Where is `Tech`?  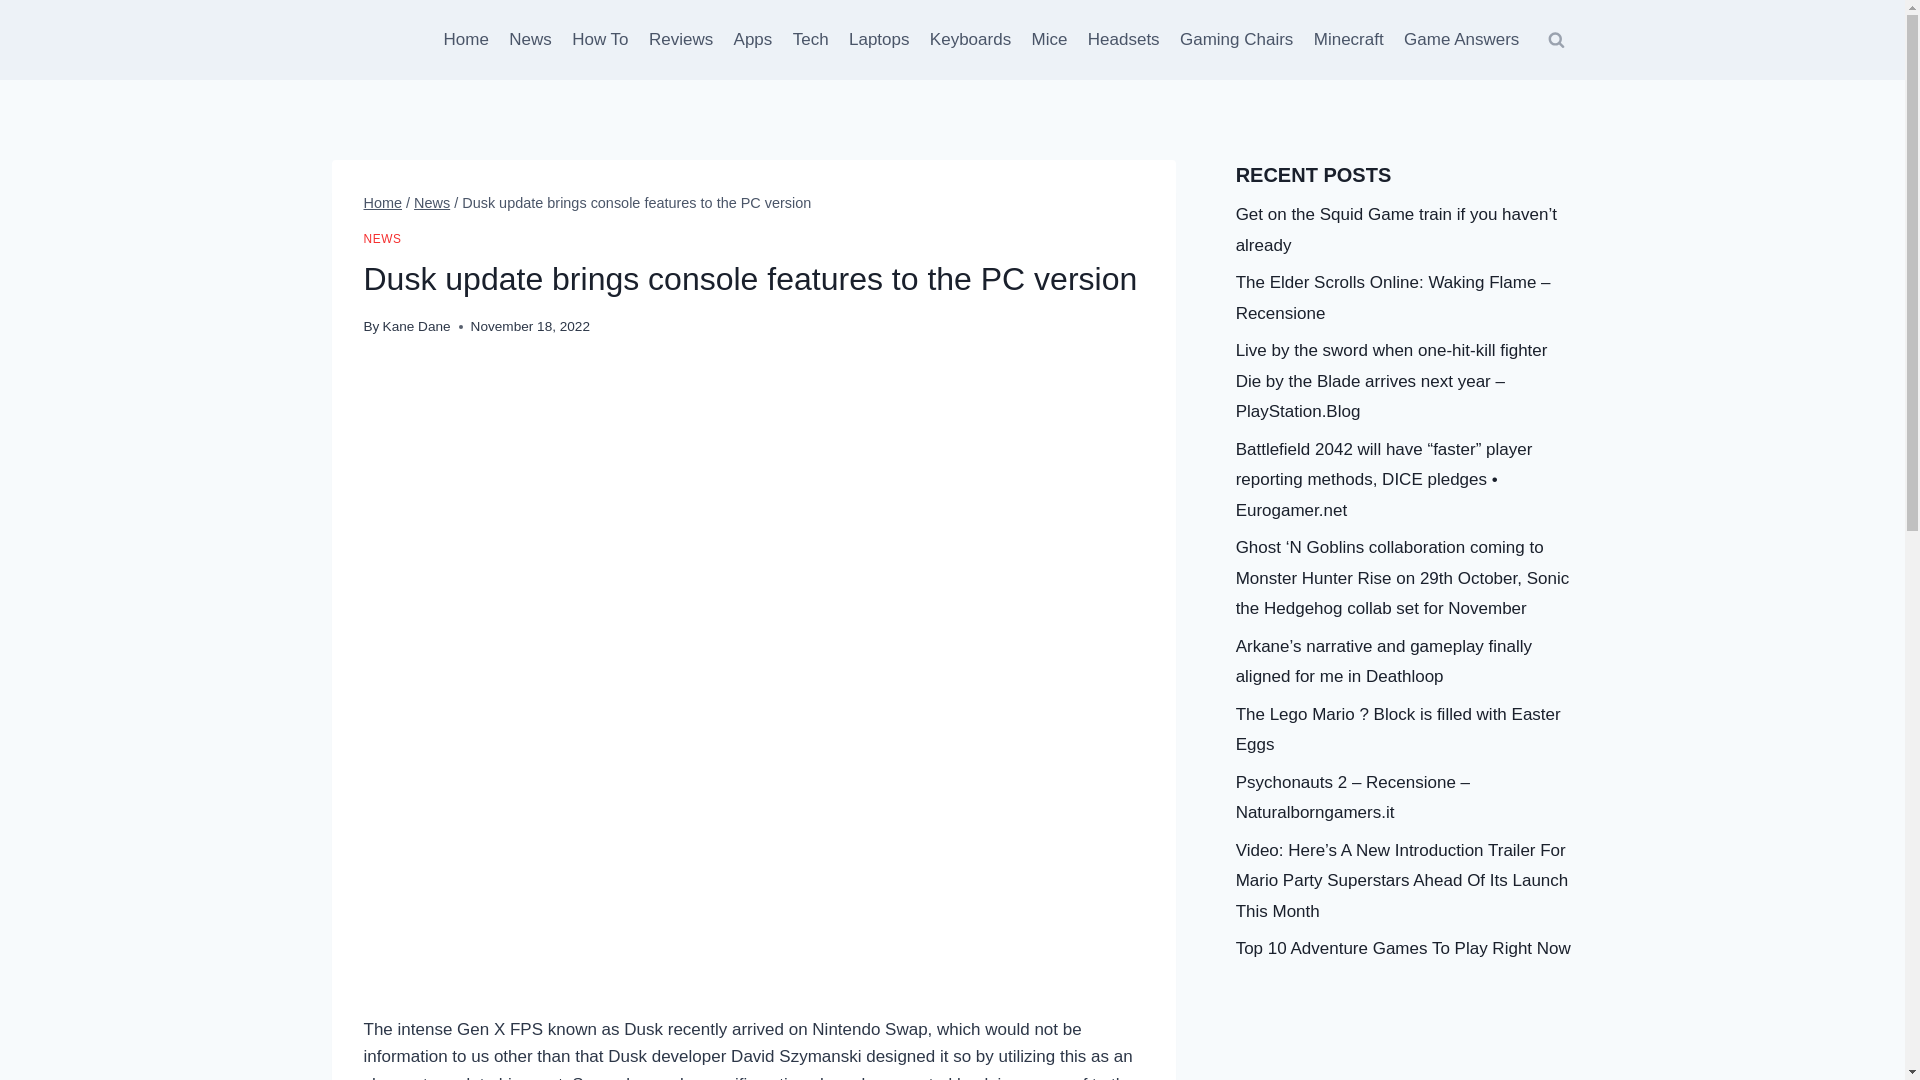 Tech is located at coordinates (809, 40).